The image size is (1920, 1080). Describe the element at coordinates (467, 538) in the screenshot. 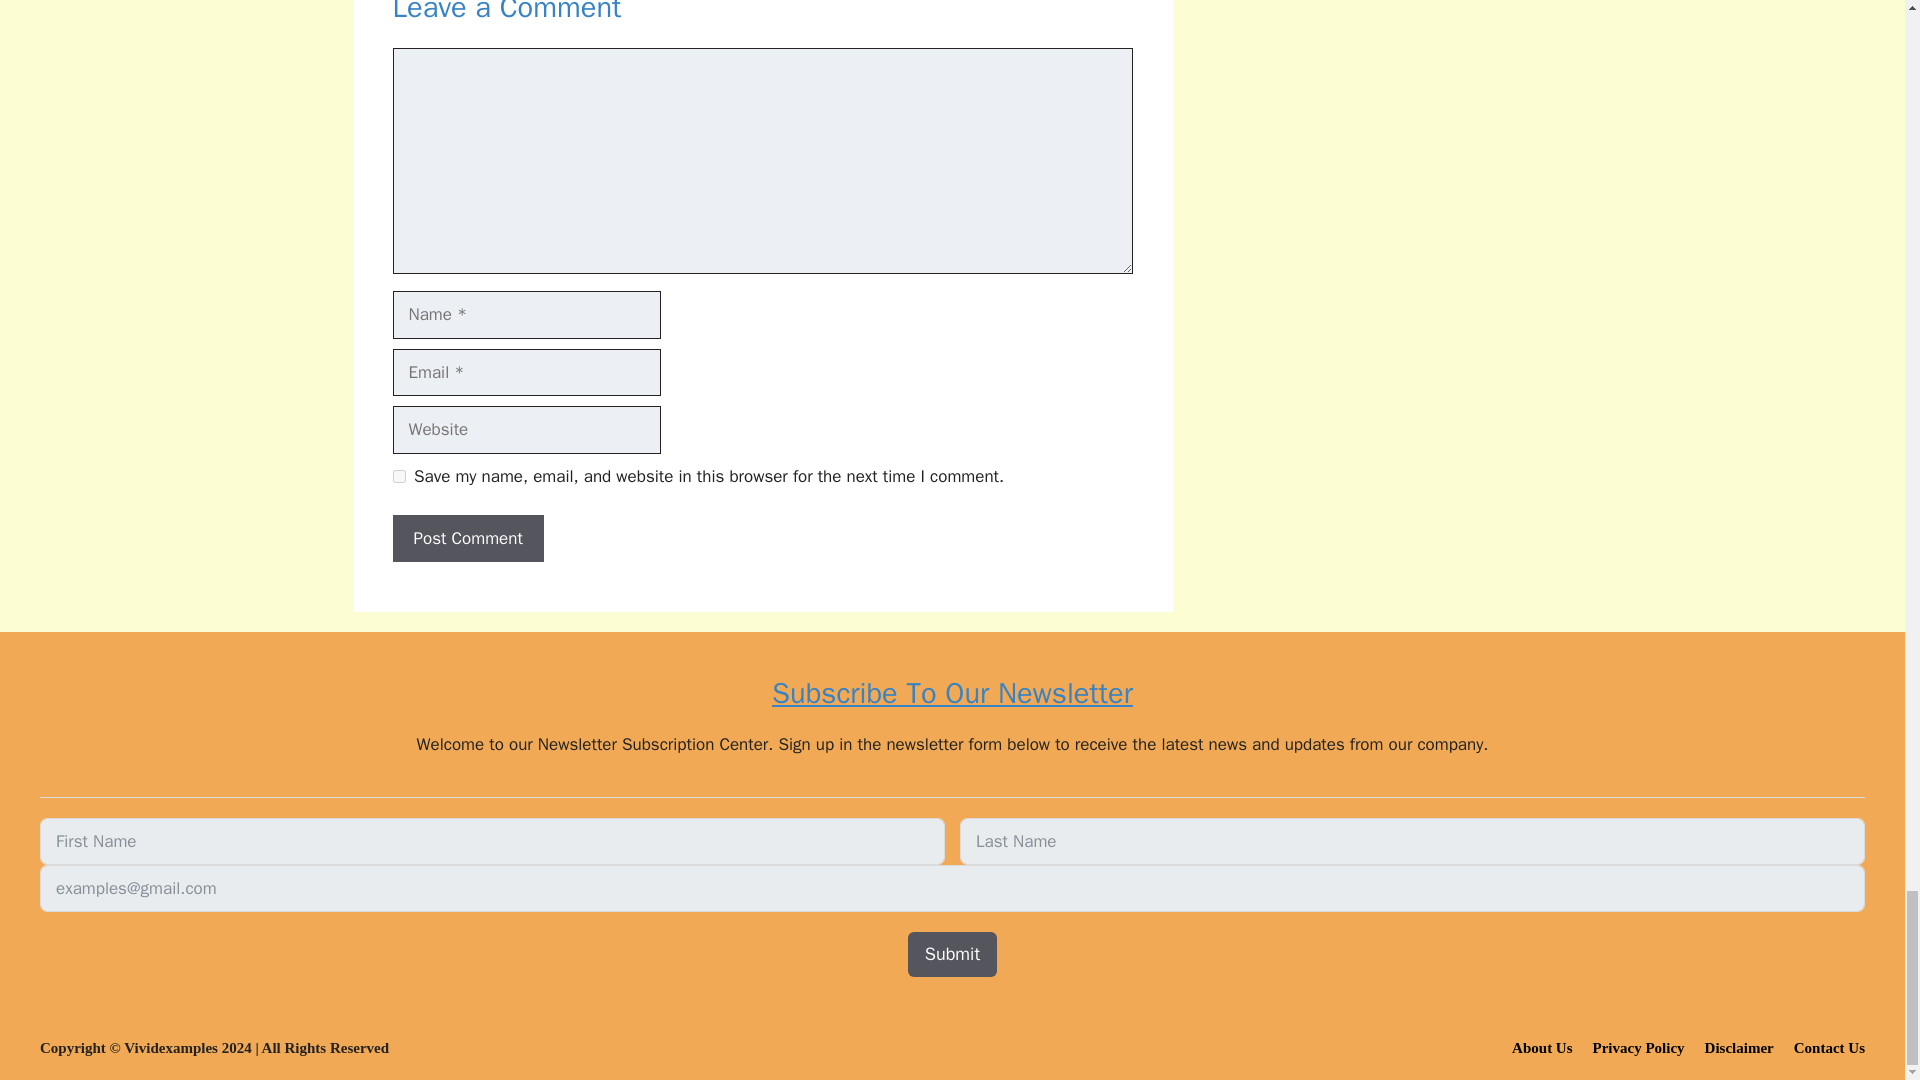

I see `Post Comment` at that location.